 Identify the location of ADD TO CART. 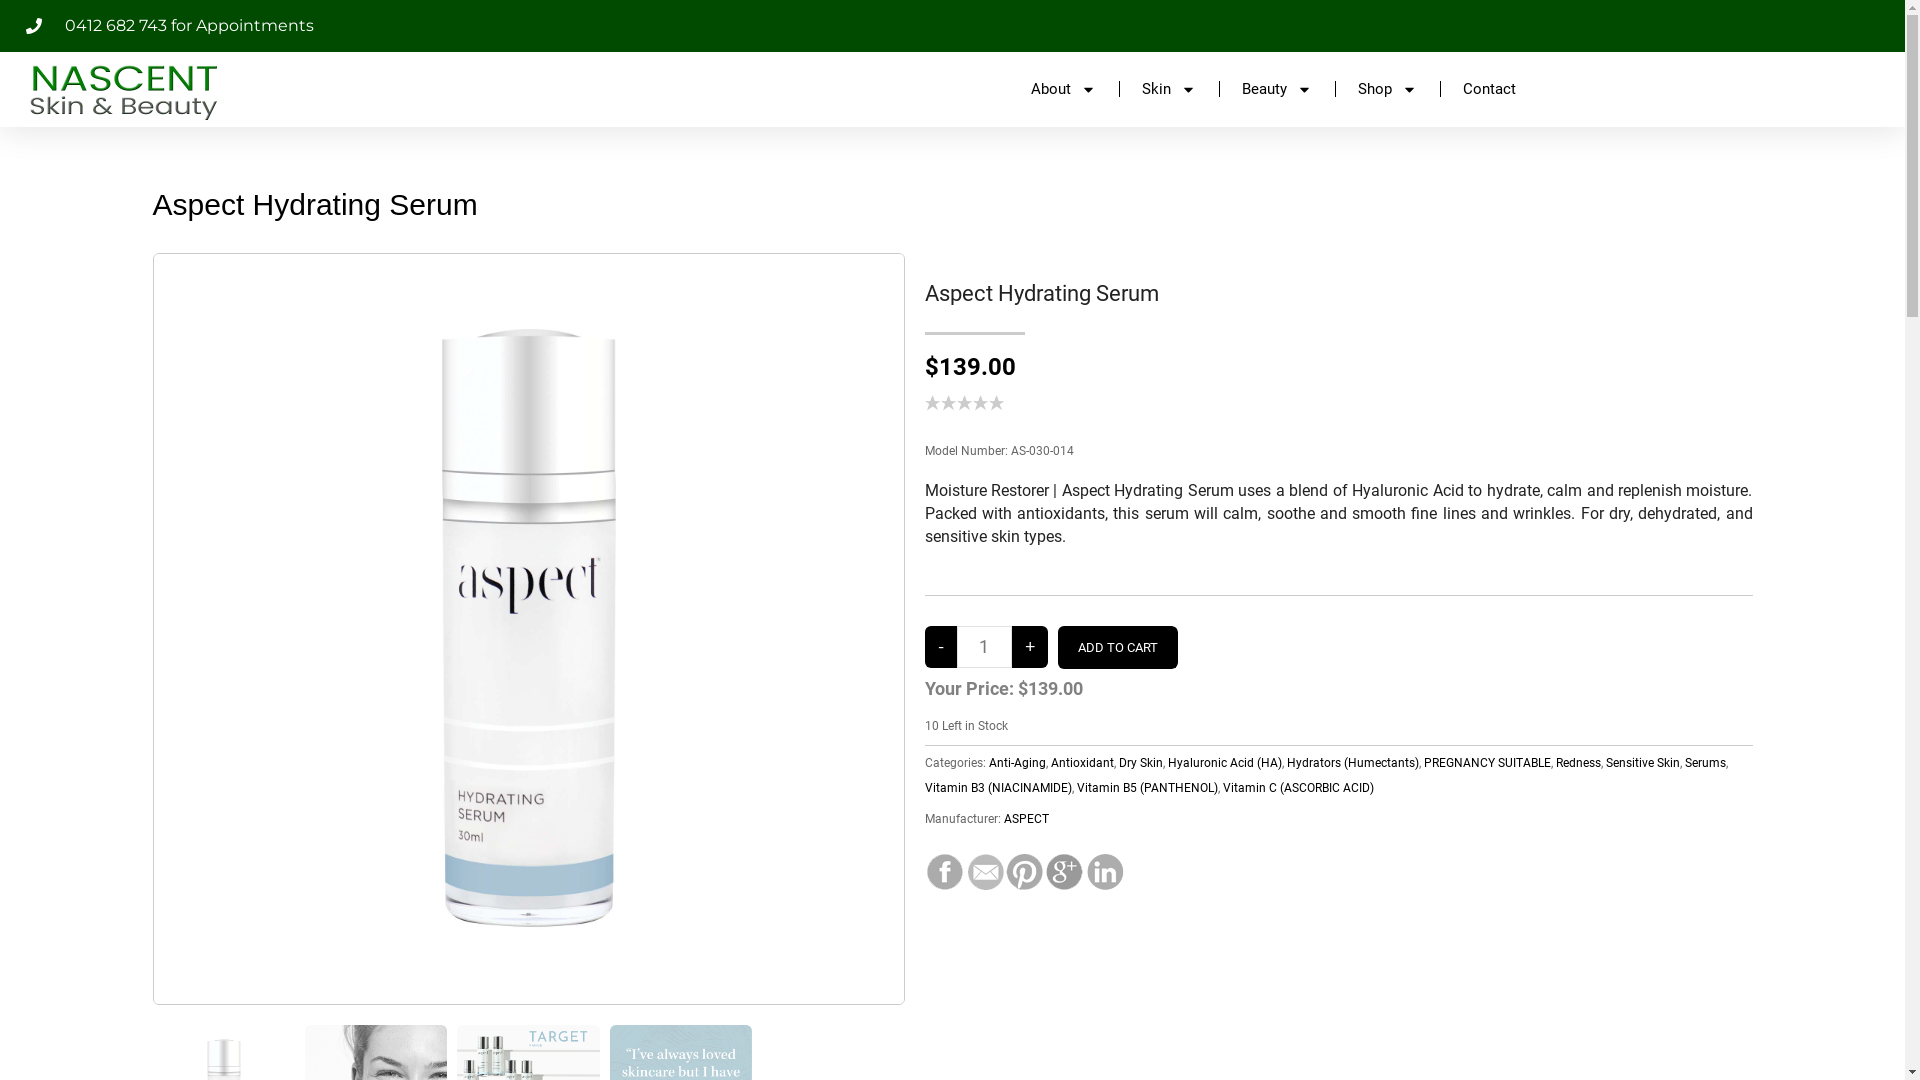
(1118, 648).